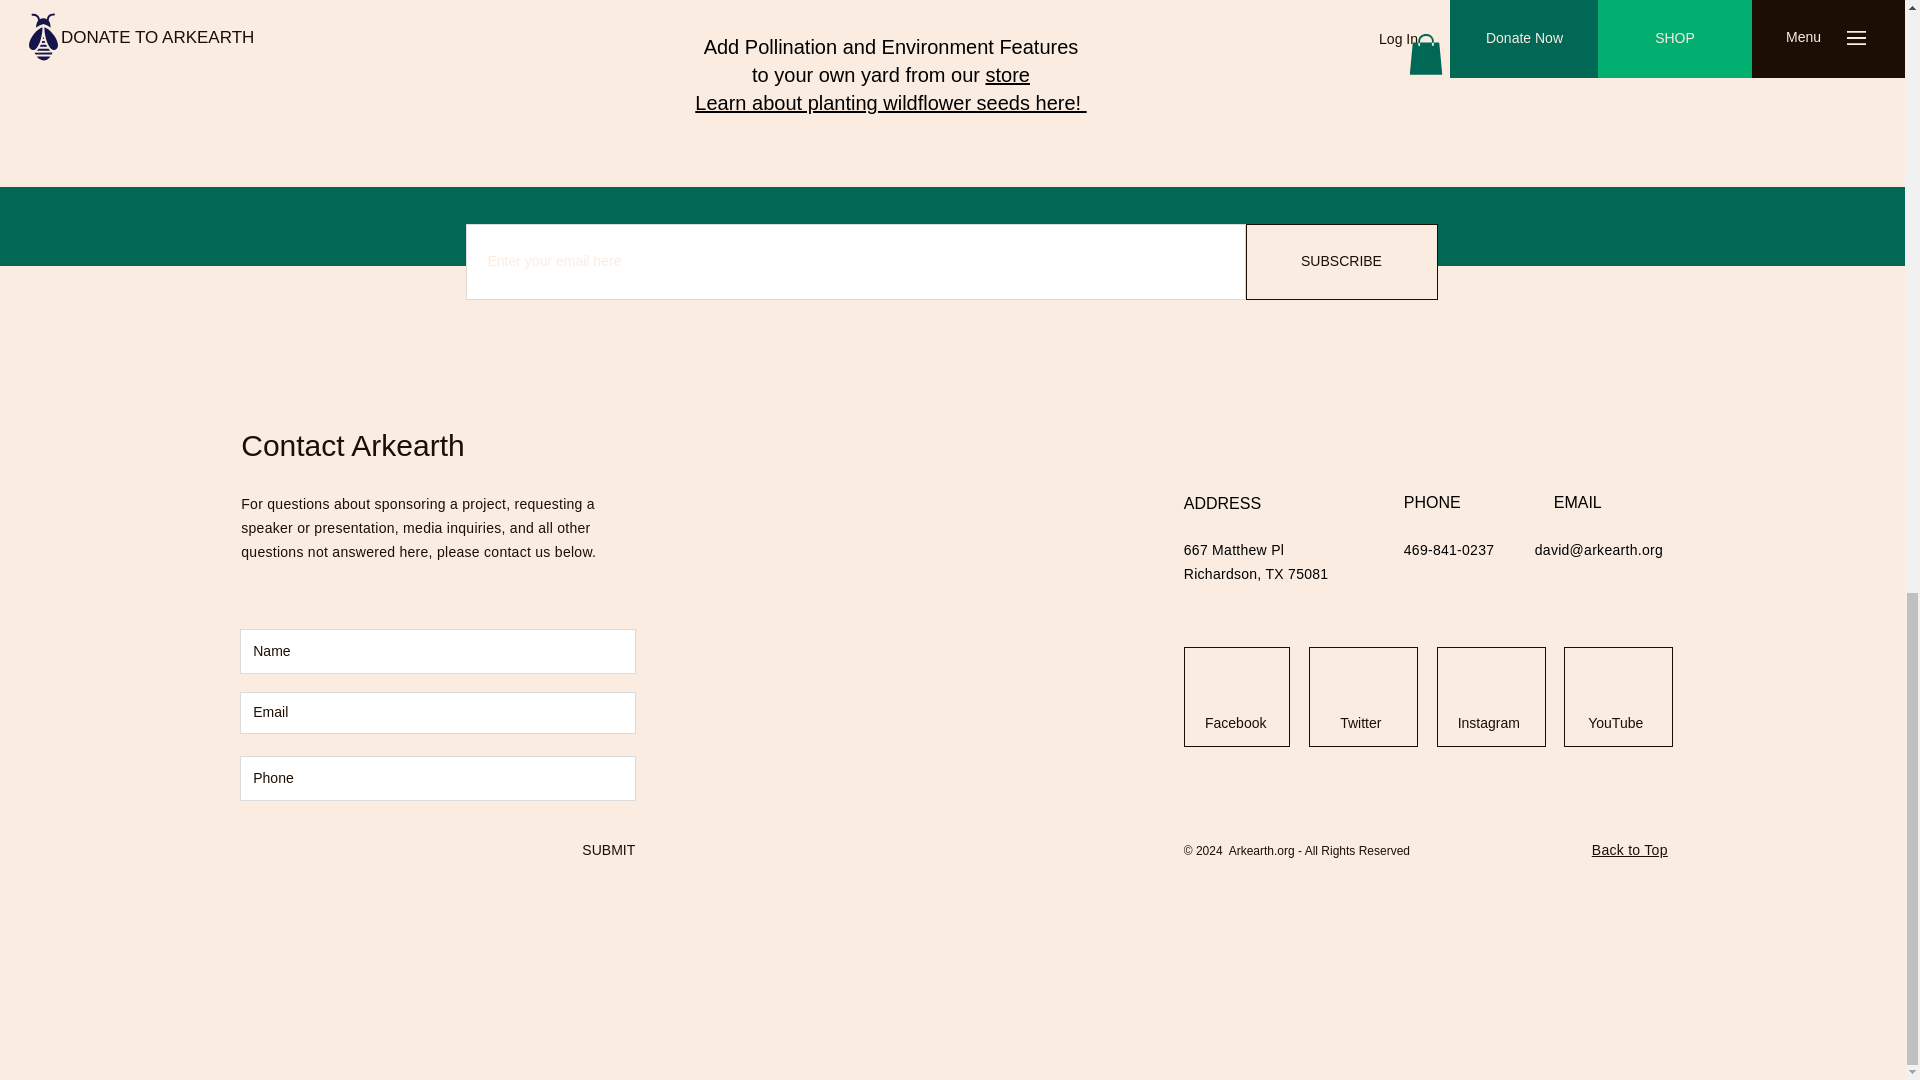 The width and height of the screenshot is (1920, 1080). I want to click on SUBMIT, so click(607, 850).